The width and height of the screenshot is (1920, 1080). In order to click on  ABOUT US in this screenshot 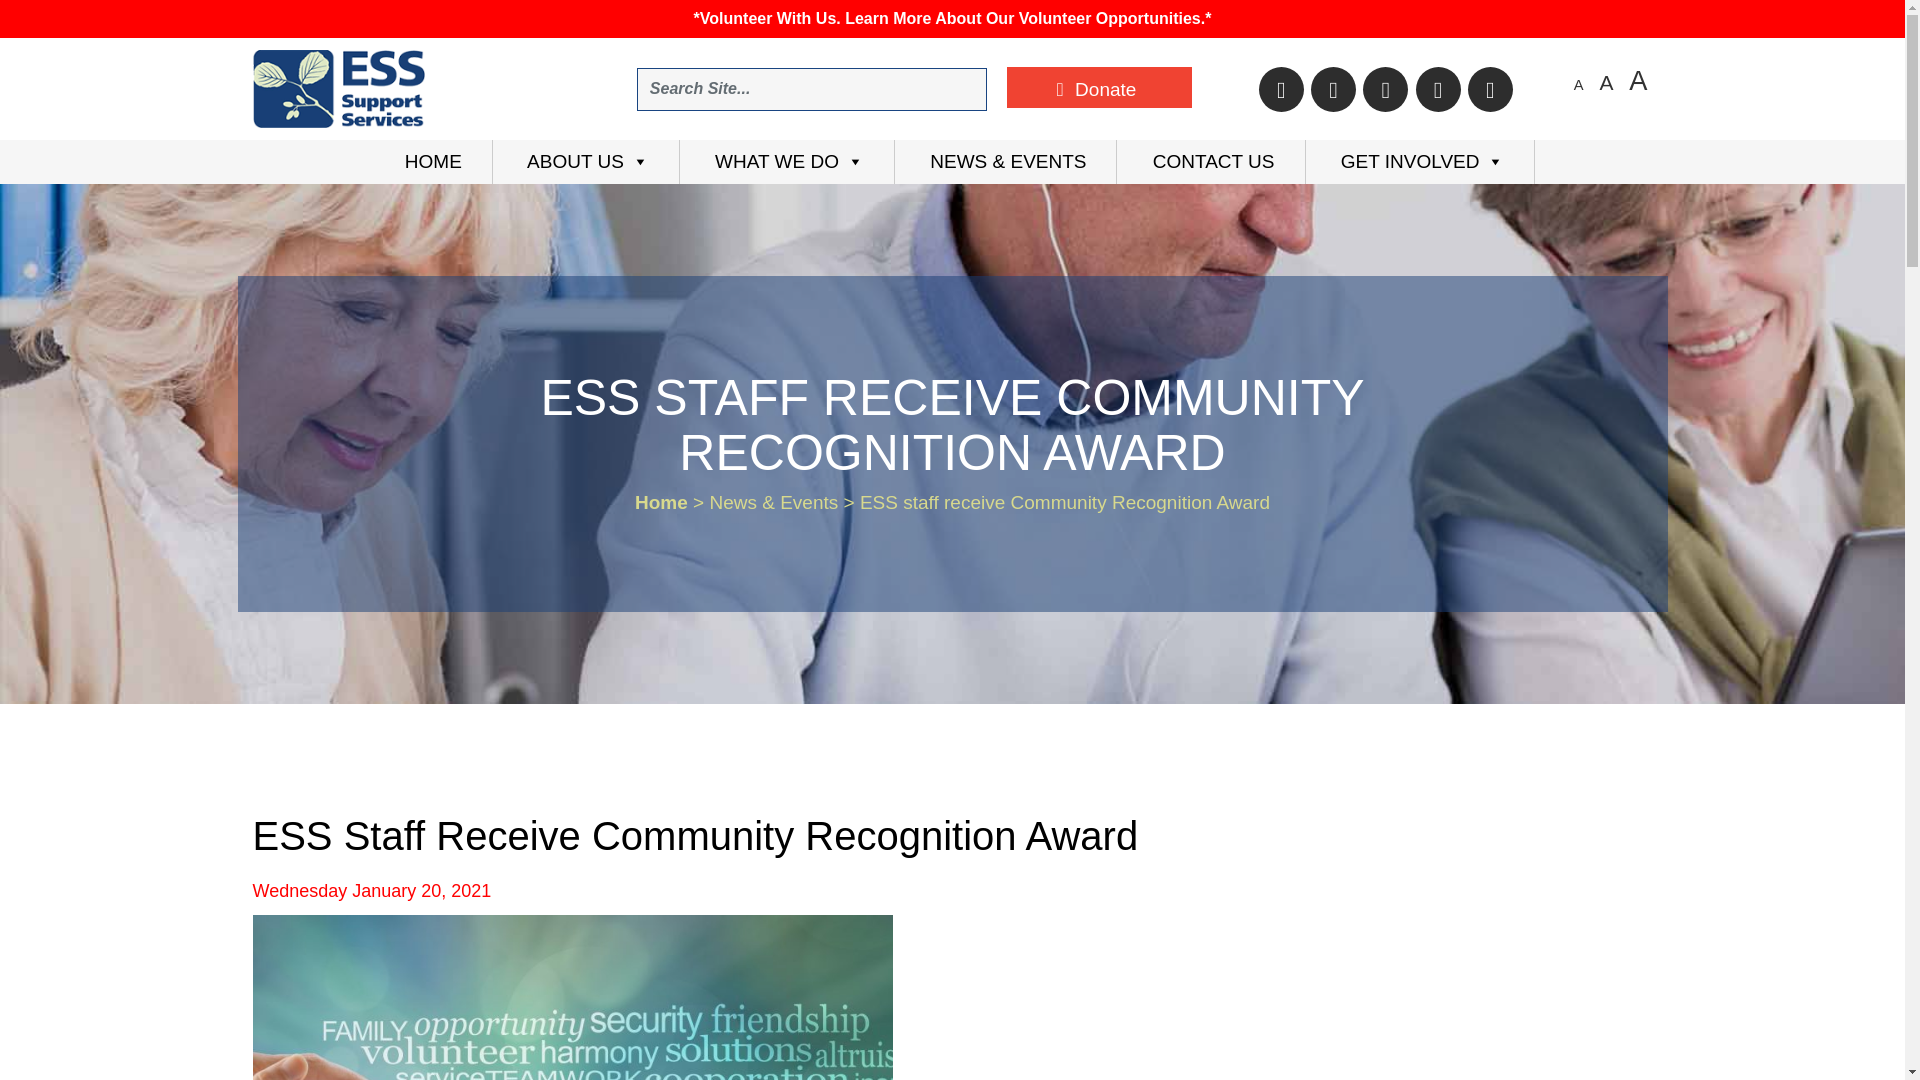, I will do `click(1099, 87)`.